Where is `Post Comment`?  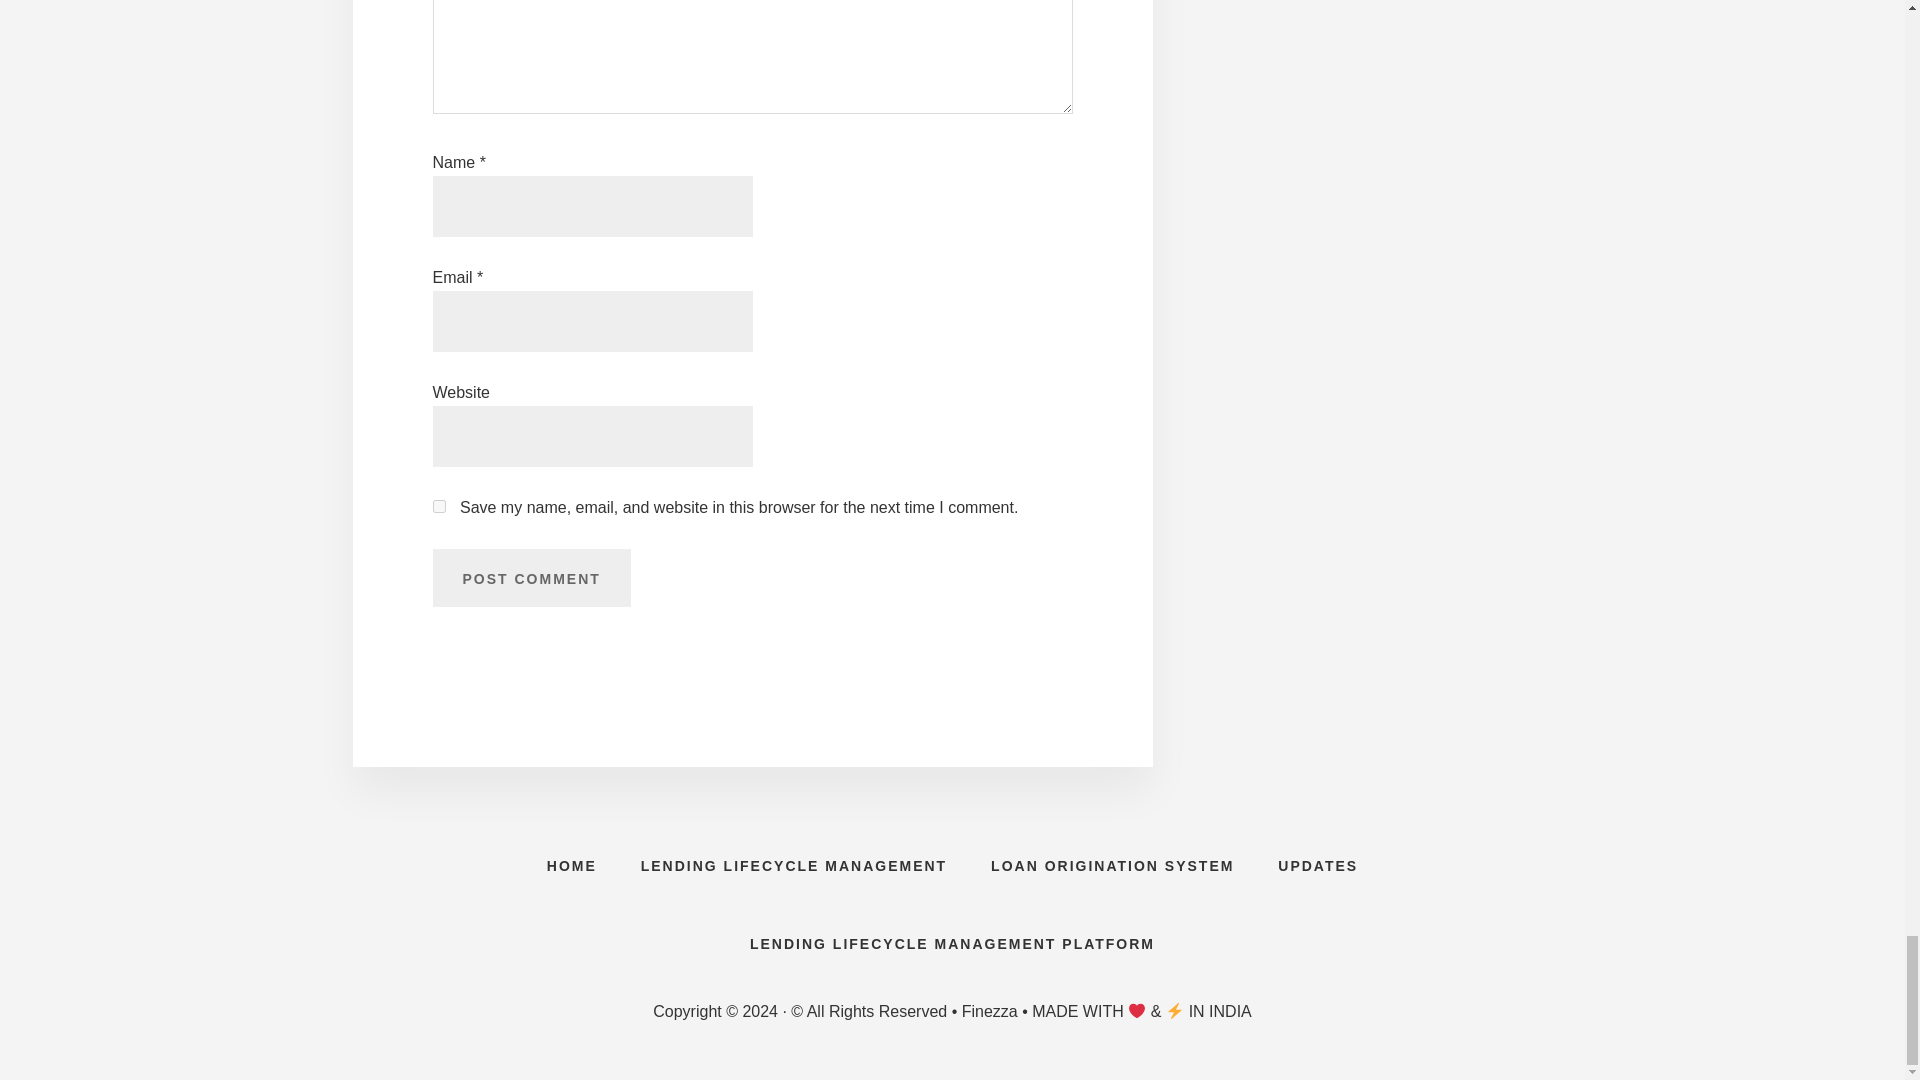
Post Comment is located at coordinates (530, 577).